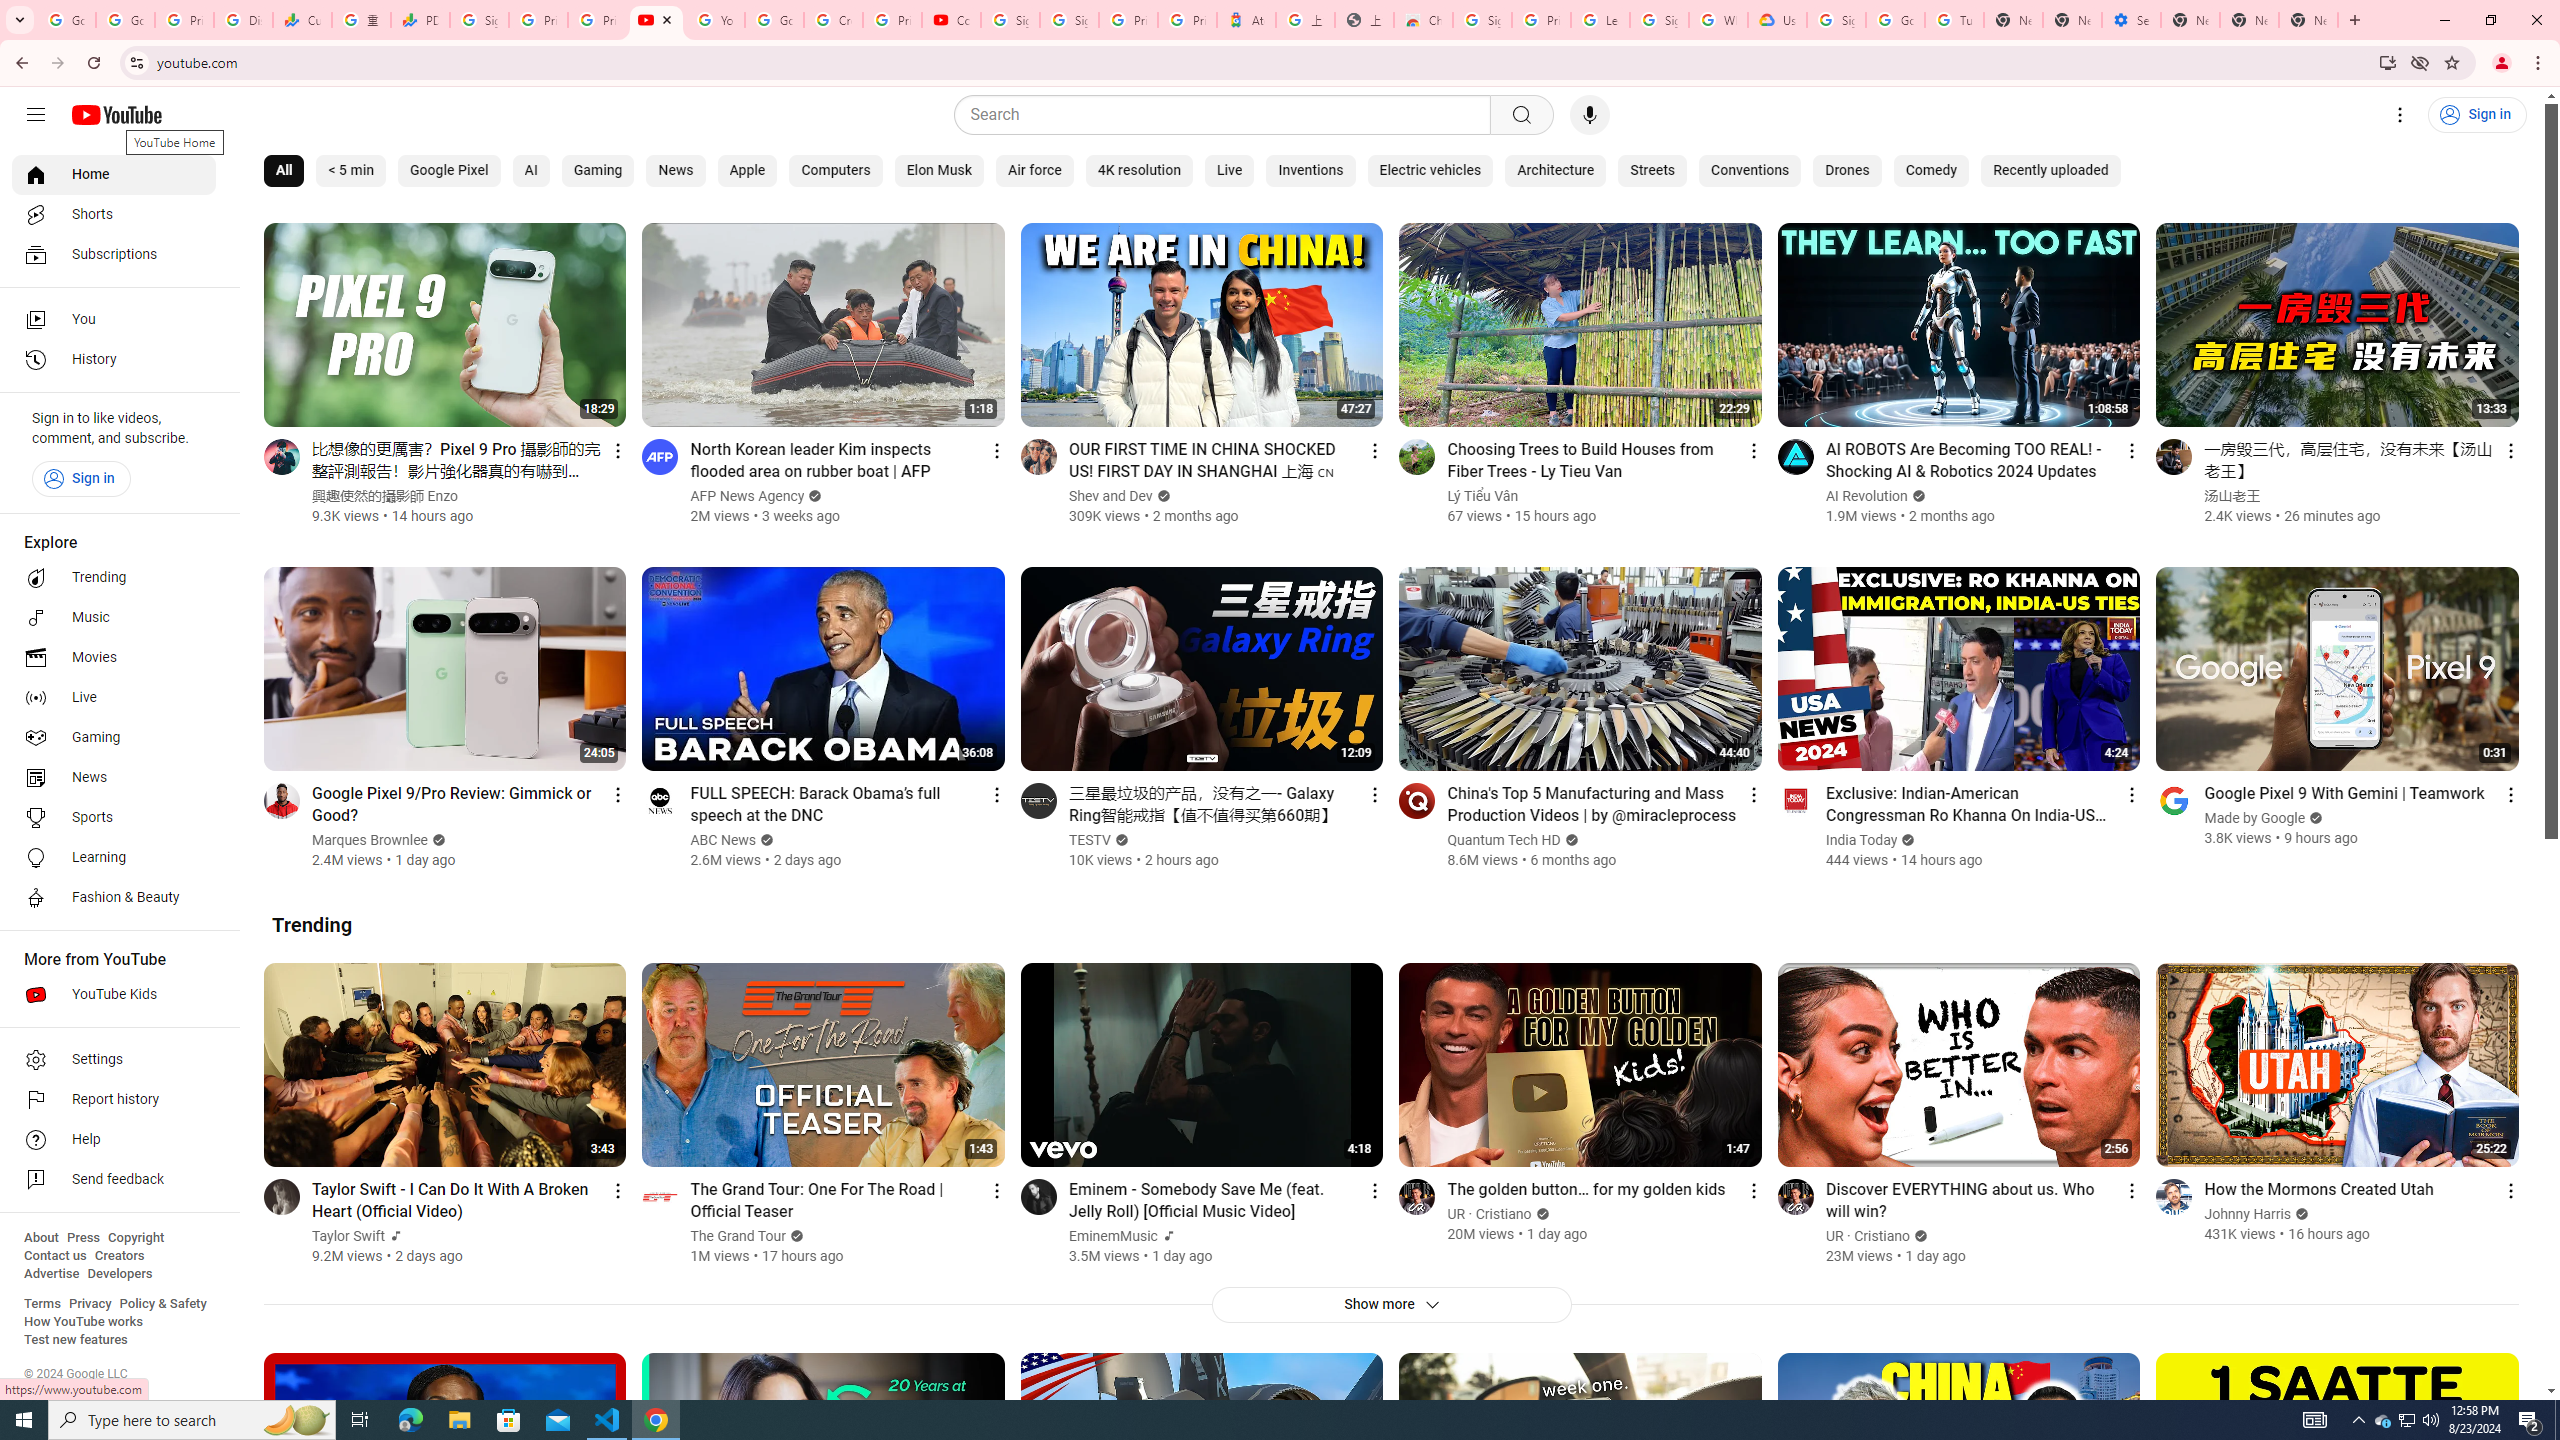 The height and width of the screenshot is (1440, 2560). What do you see at coordinates (724, 840) in the screenshot?
I see `ABC News` at bounding box center [724, 840].